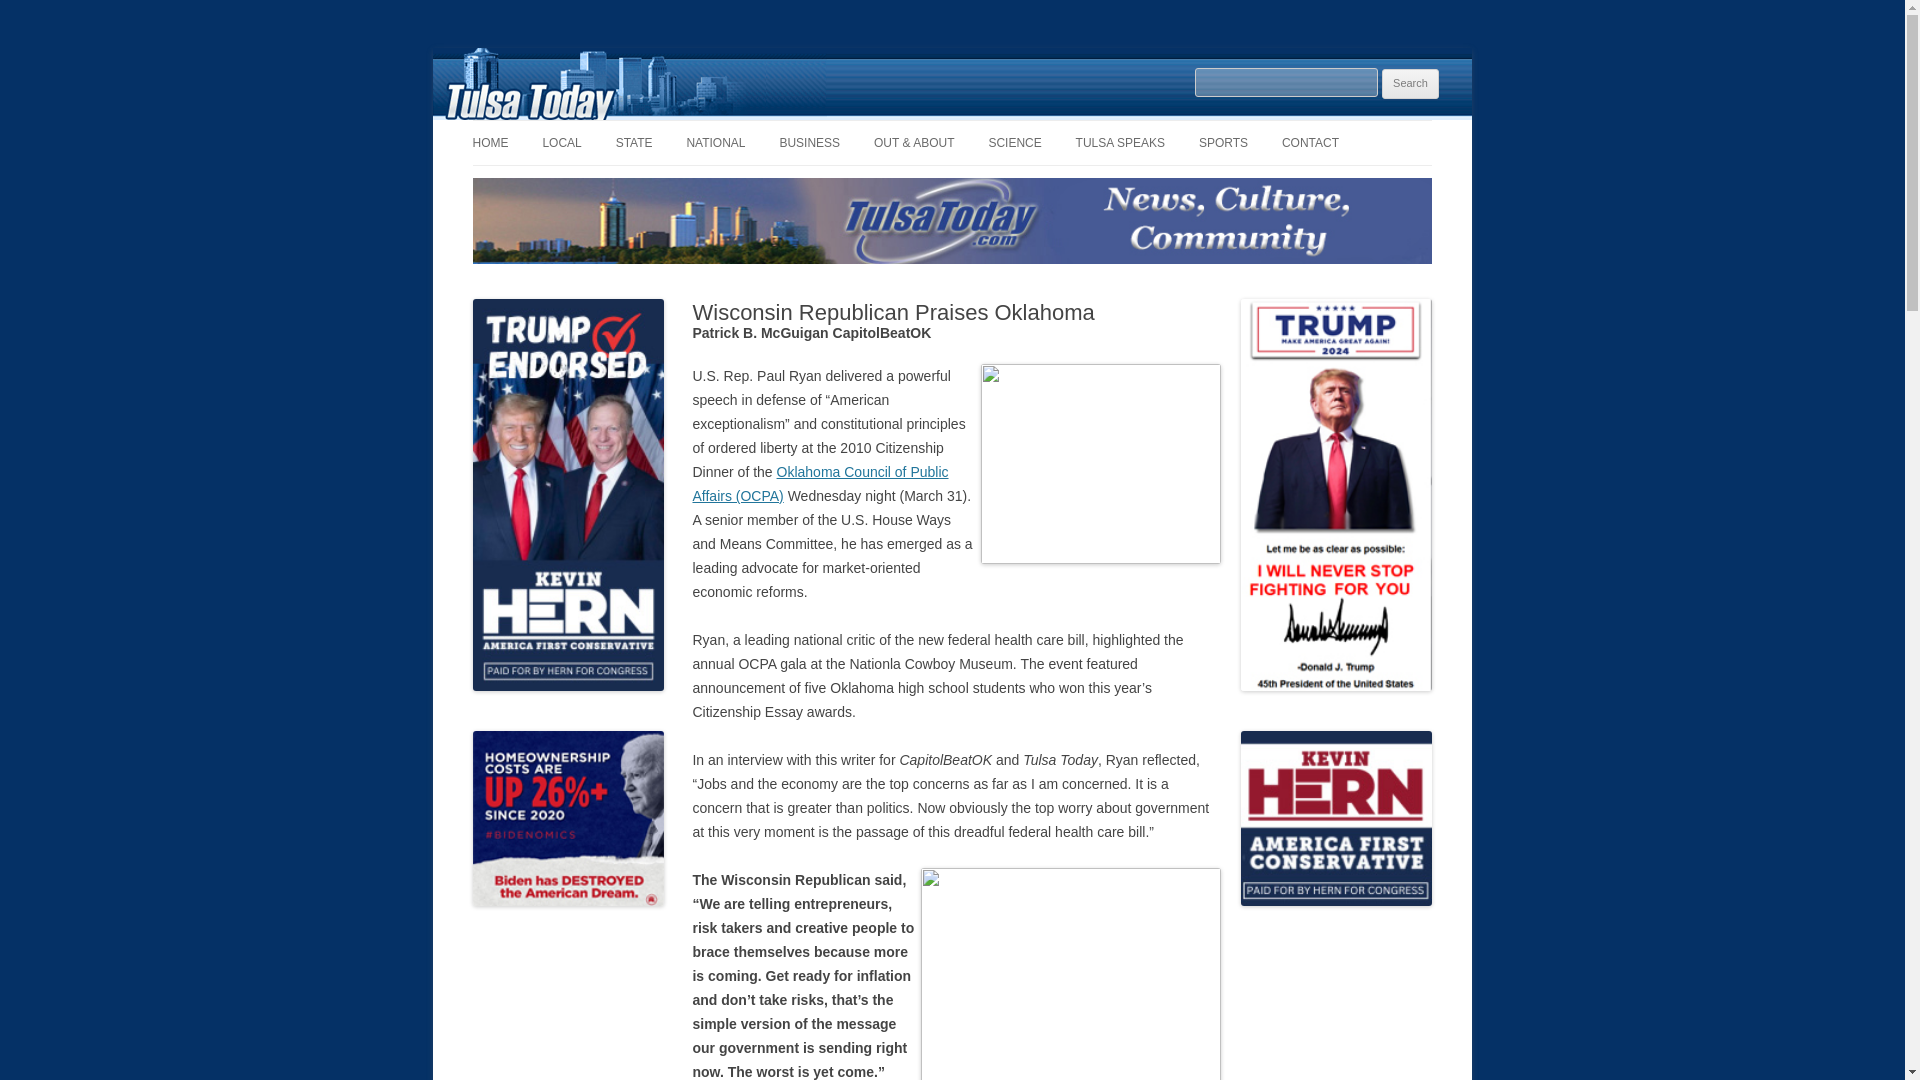  I want to click on NATIONAL, so click(714, 142).